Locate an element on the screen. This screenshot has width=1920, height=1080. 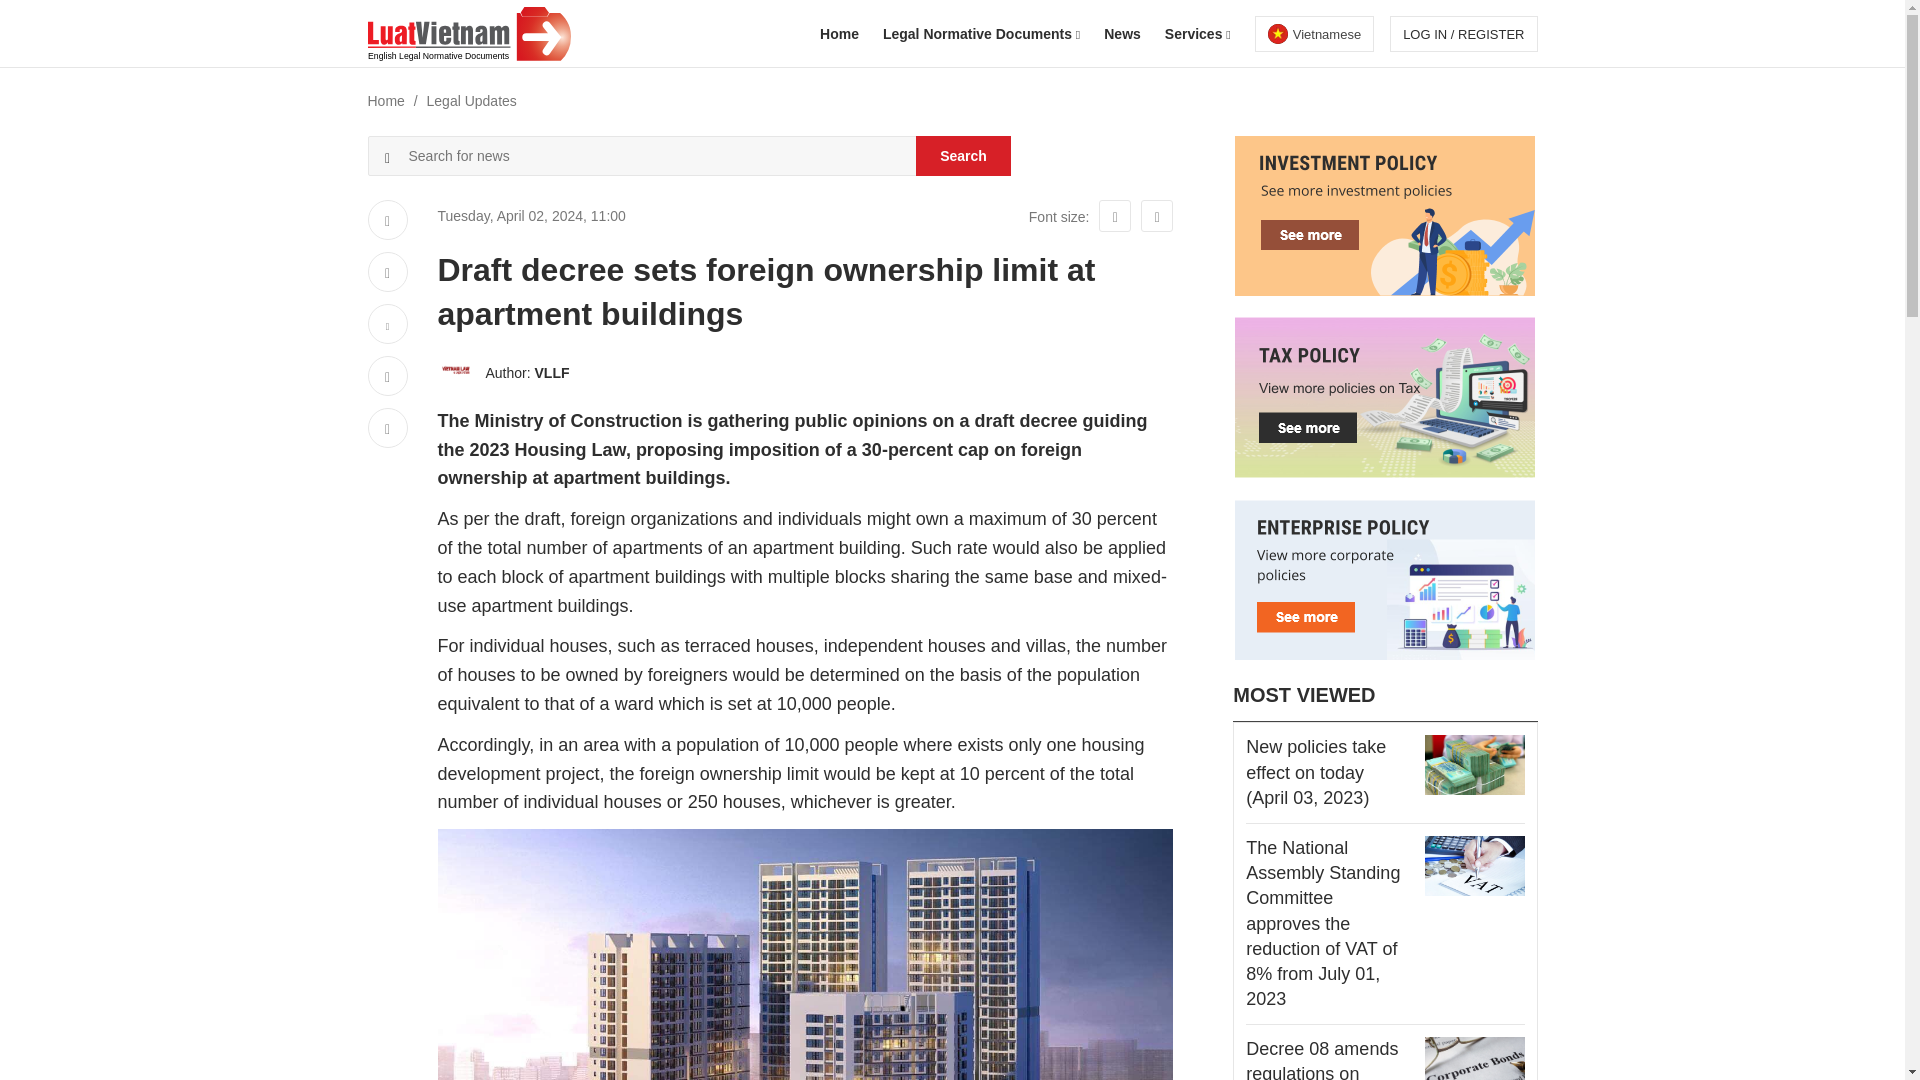
Legal Normative Documents  is located at coordinates (981, 34).